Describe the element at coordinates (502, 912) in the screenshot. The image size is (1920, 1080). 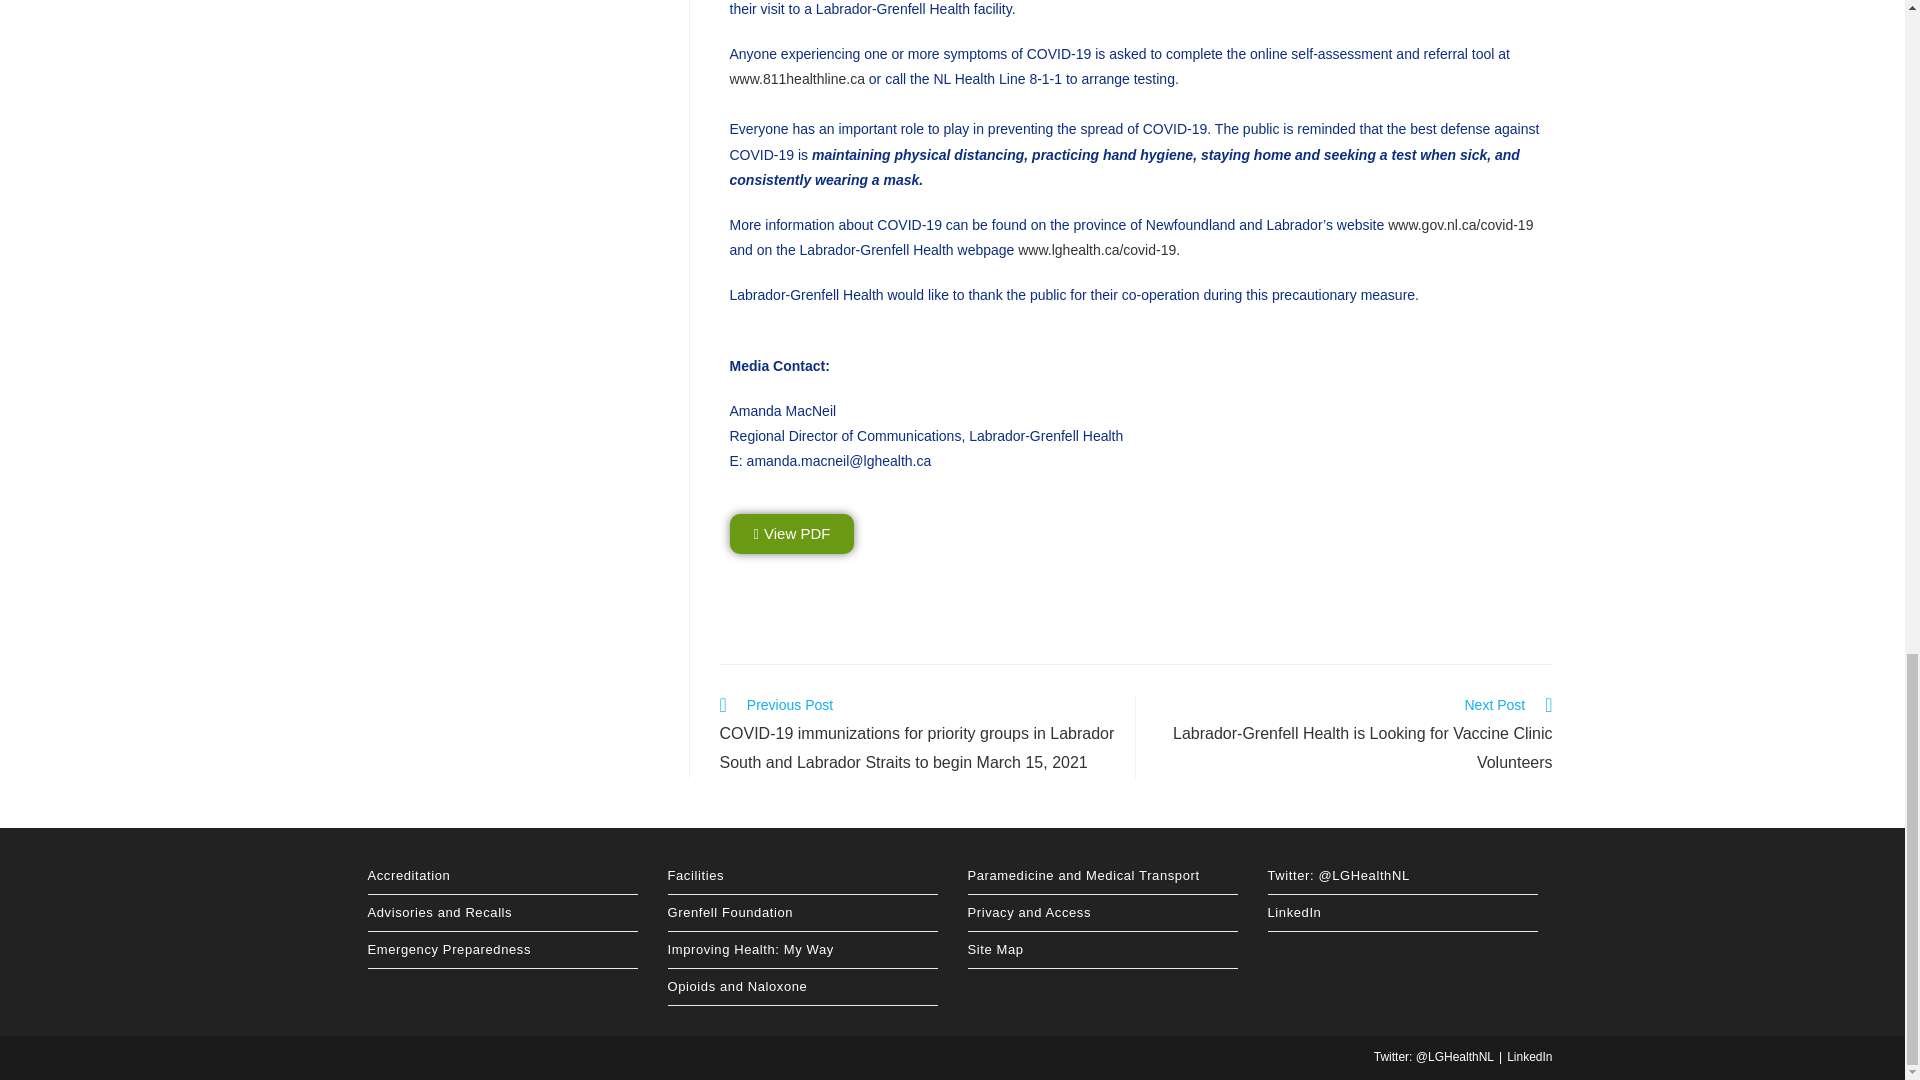
I see `Advisories and Recalls` at that location.